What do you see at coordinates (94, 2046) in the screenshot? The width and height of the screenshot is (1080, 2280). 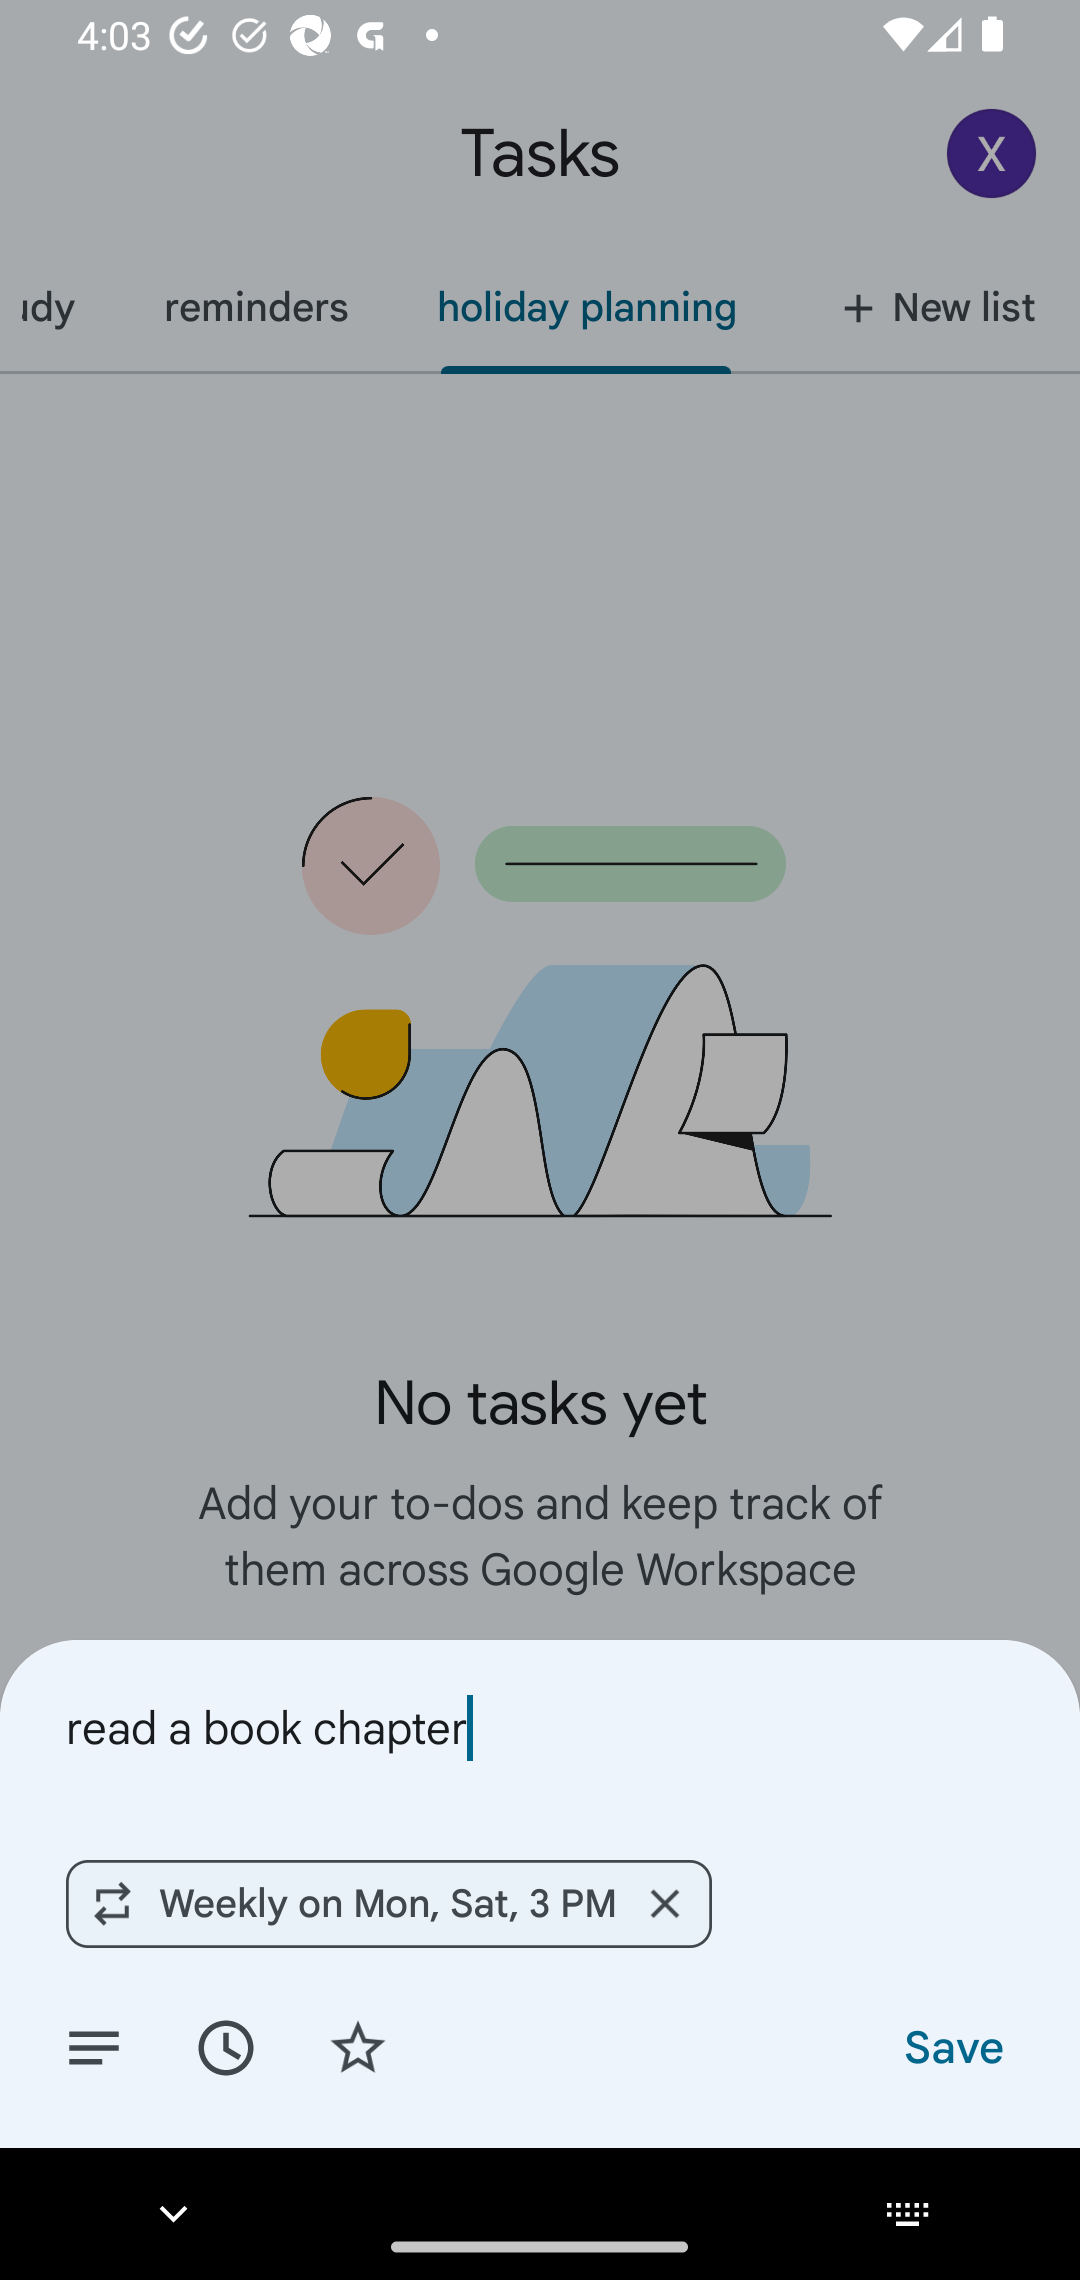 I see `Add details` at bounding box center [94, 2046].